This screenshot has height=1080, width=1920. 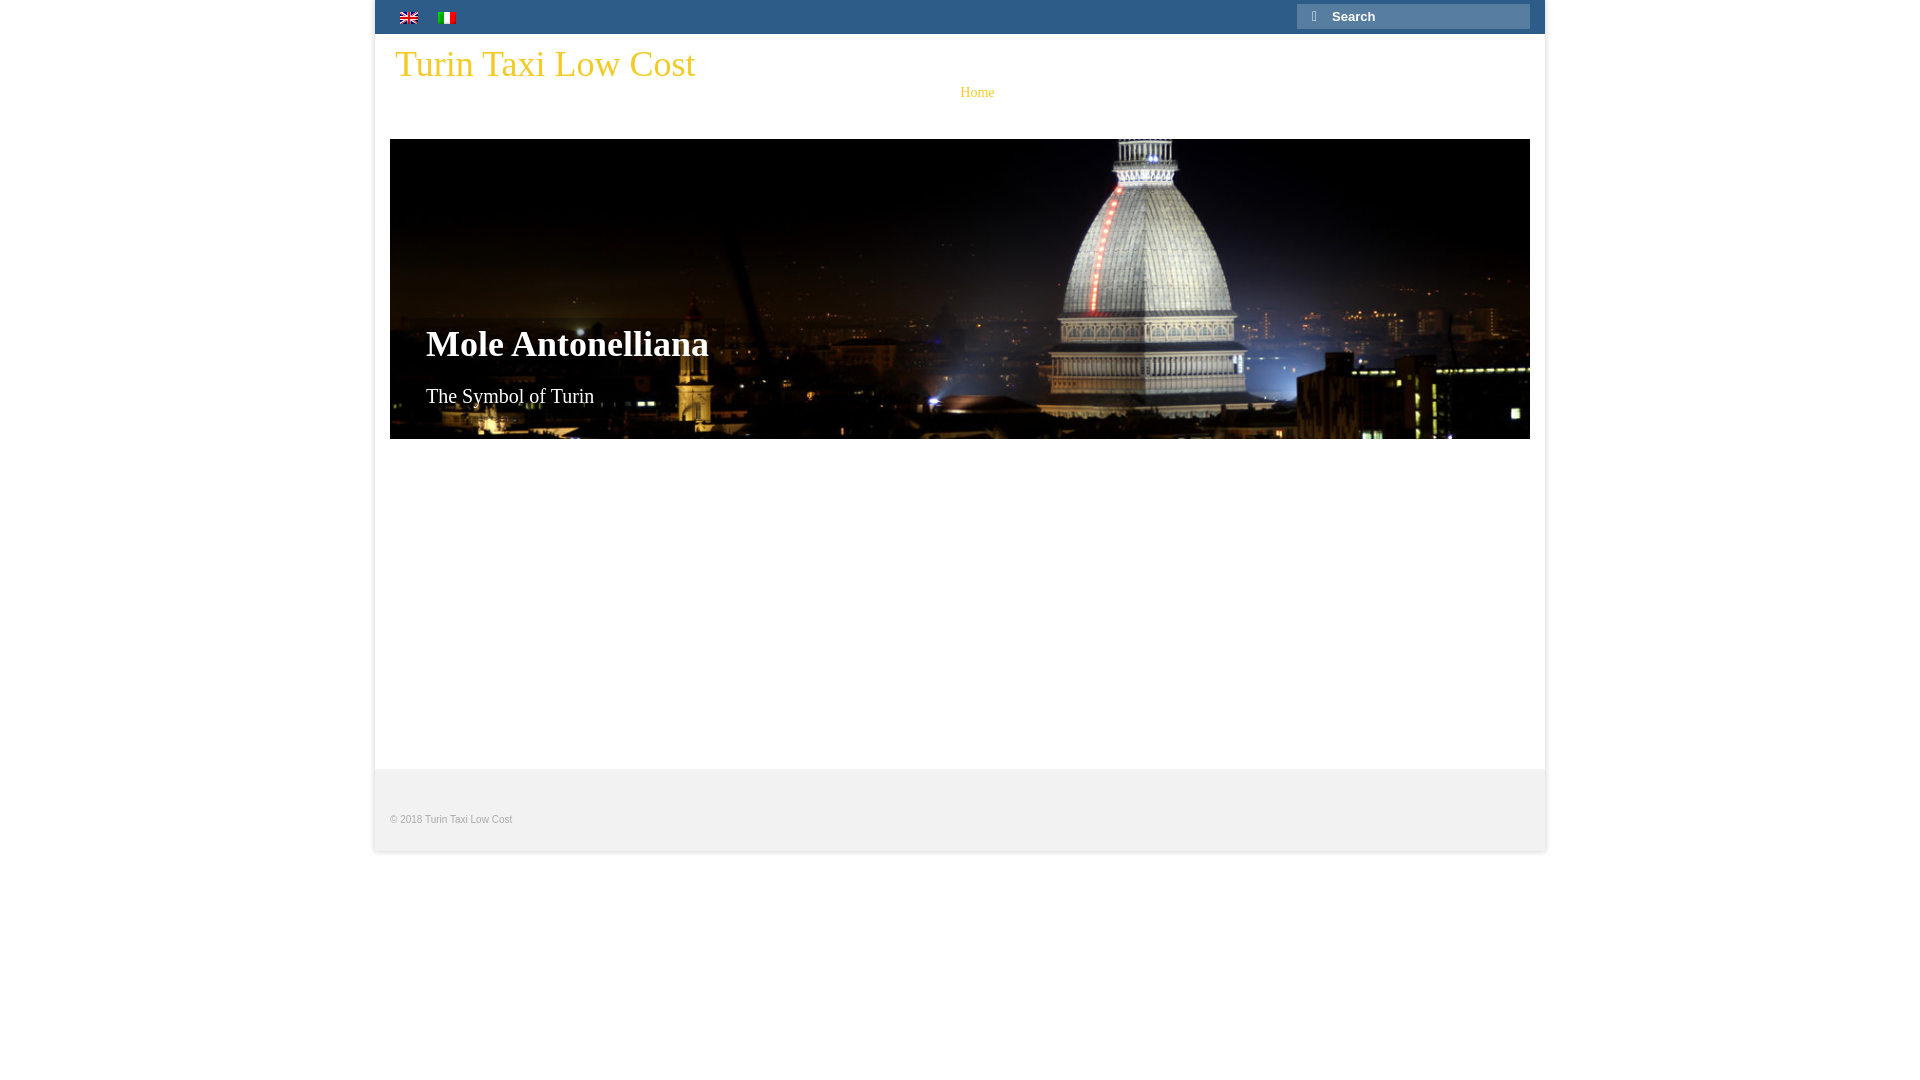 What do you see at coordinates (976, 93) in the screenshot?
I see `Home` at bounding box center [976, 93].